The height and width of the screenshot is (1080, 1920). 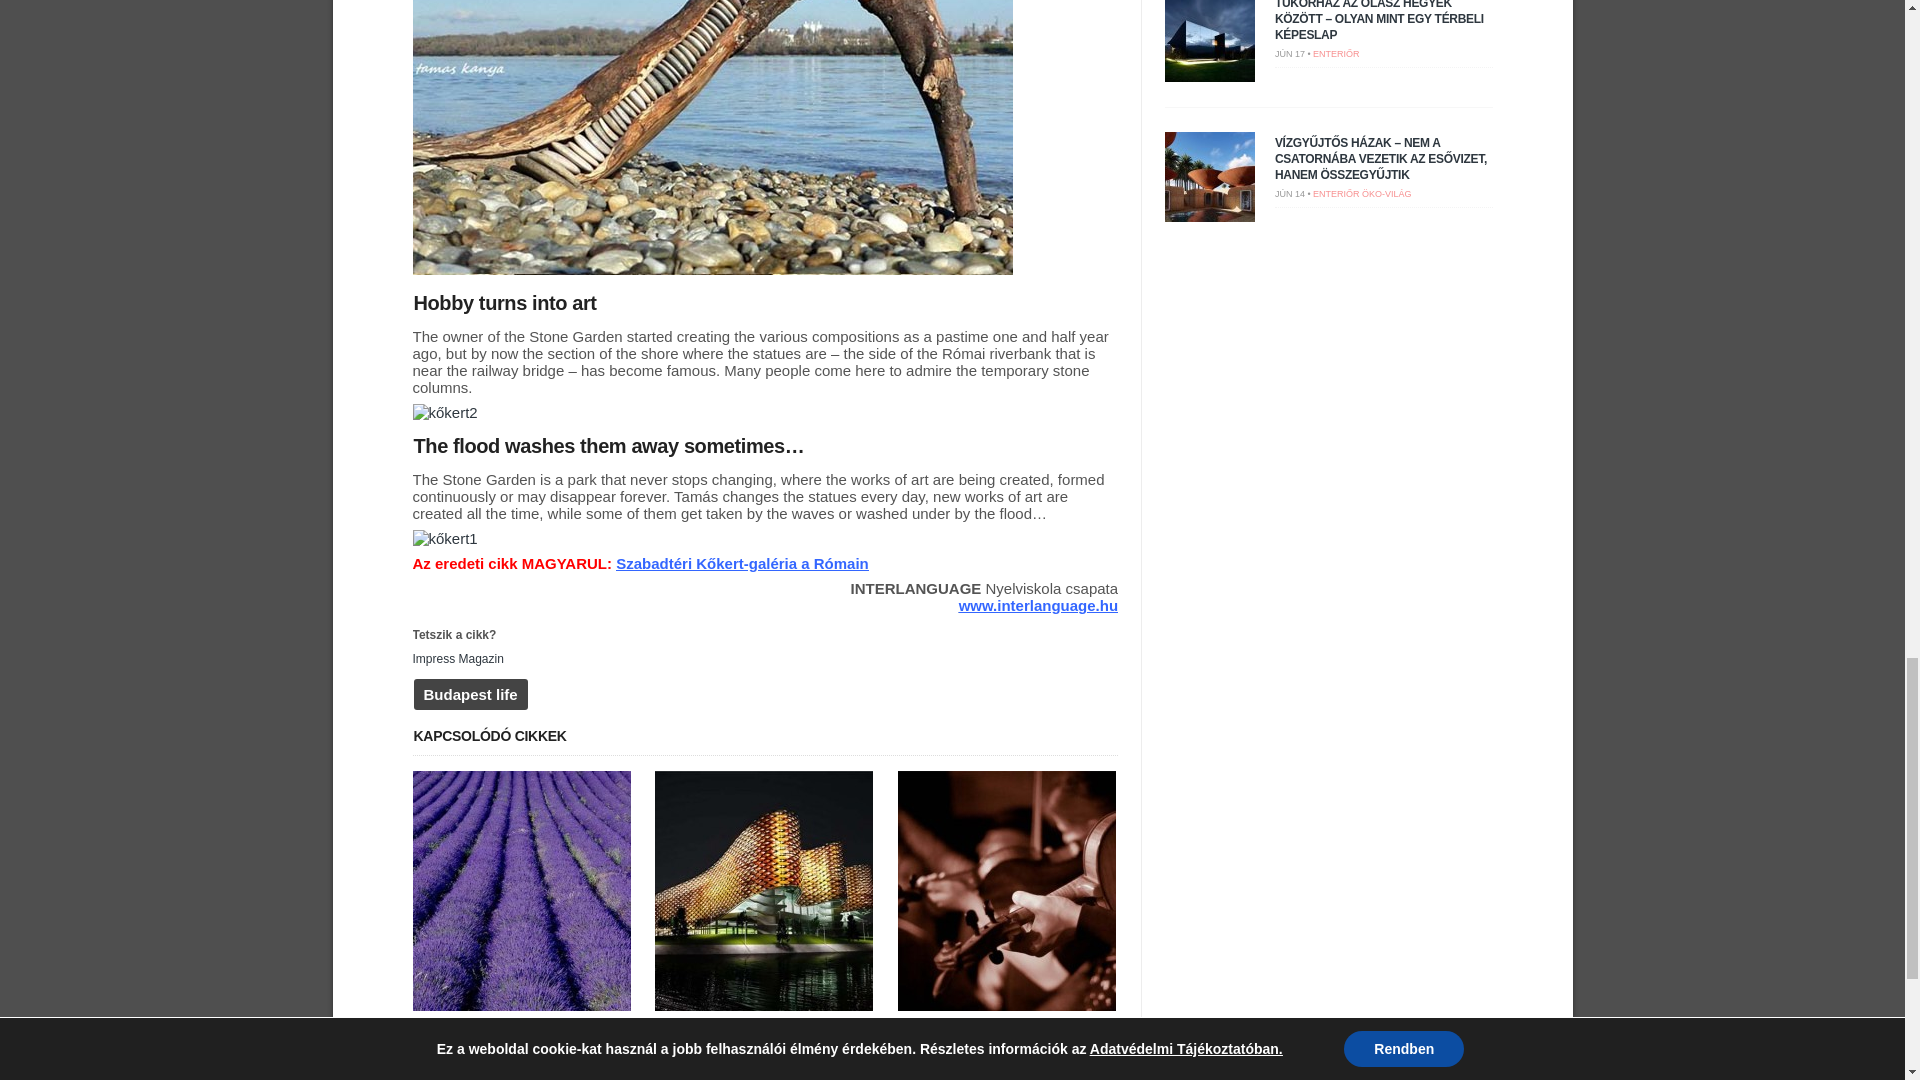 What do you see at coordinates (1006, 1007) in the screenshot?
I see `Hungarian folk pubs in the city centre` at bounding box center [1006, 1007].